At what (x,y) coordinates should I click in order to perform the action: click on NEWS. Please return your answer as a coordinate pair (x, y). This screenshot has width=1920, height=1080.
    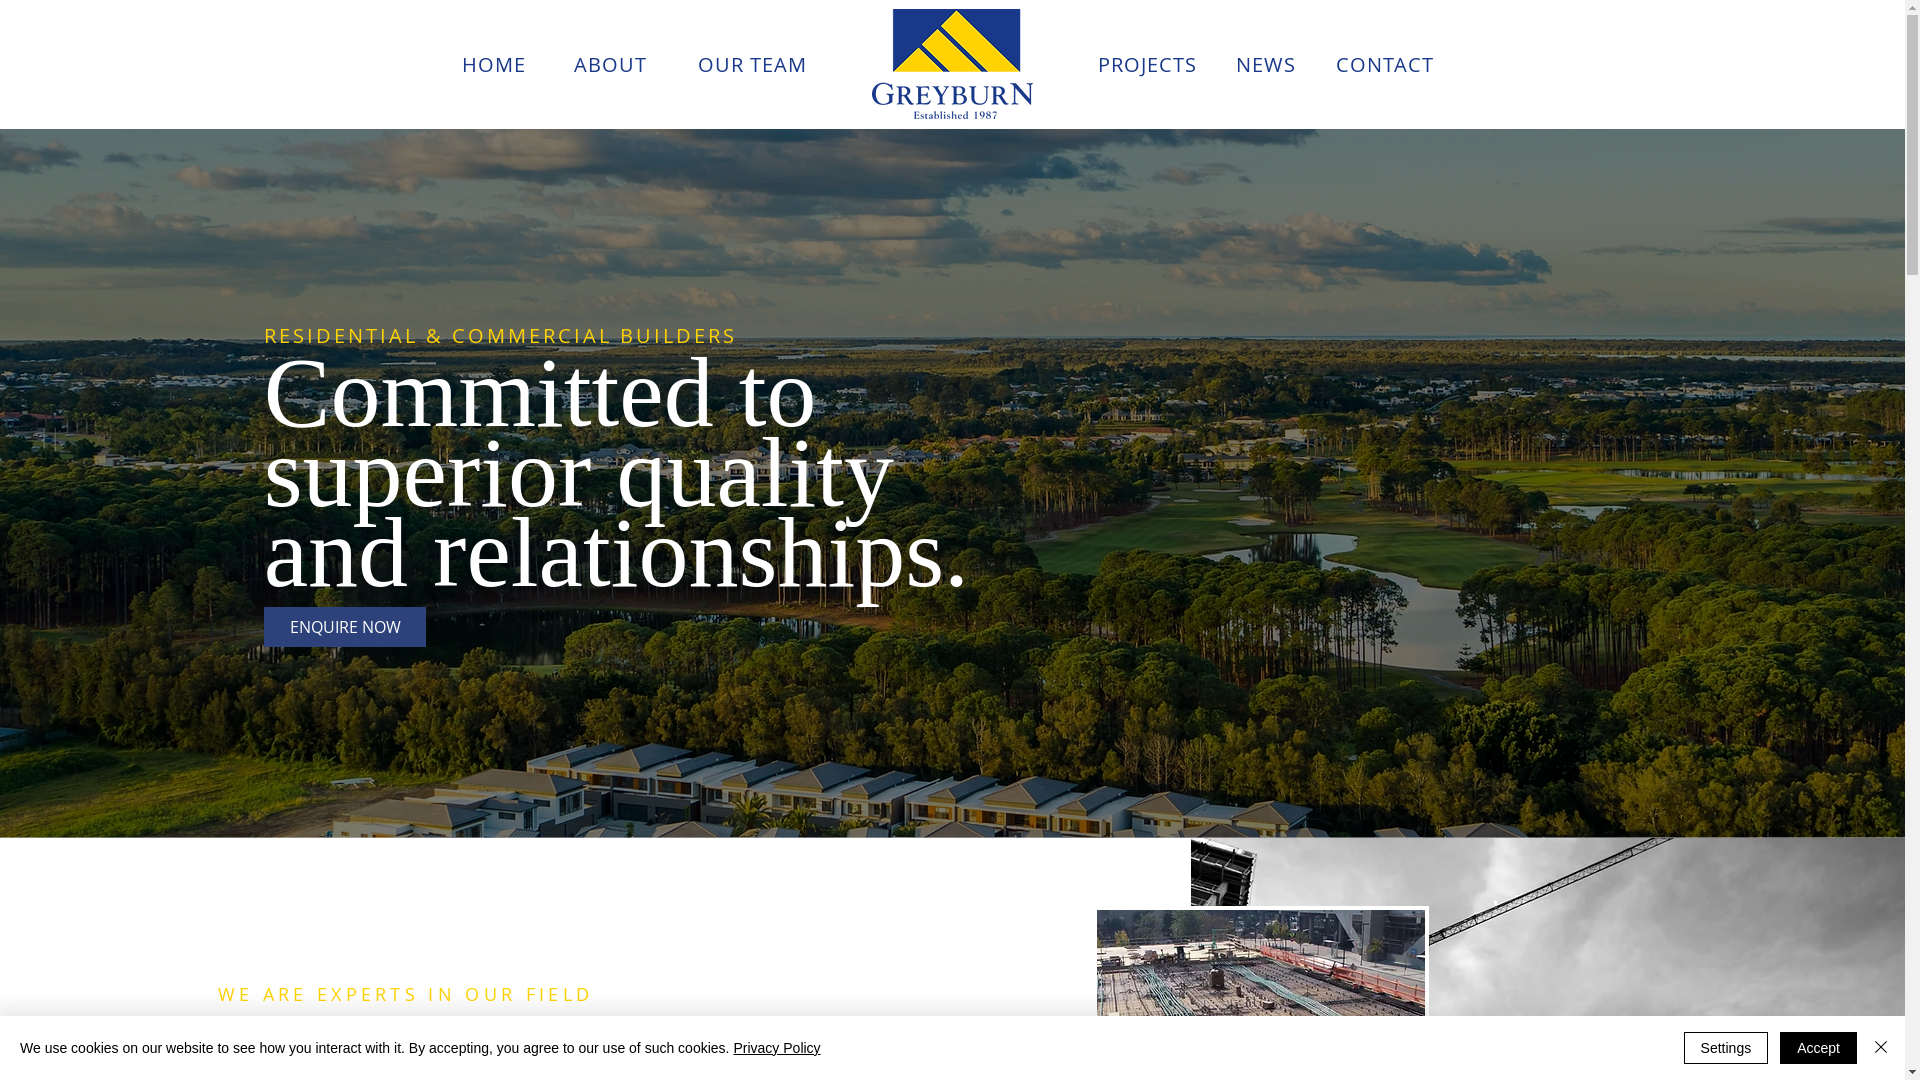
    Looking at the image, I should click on (1281, 64).